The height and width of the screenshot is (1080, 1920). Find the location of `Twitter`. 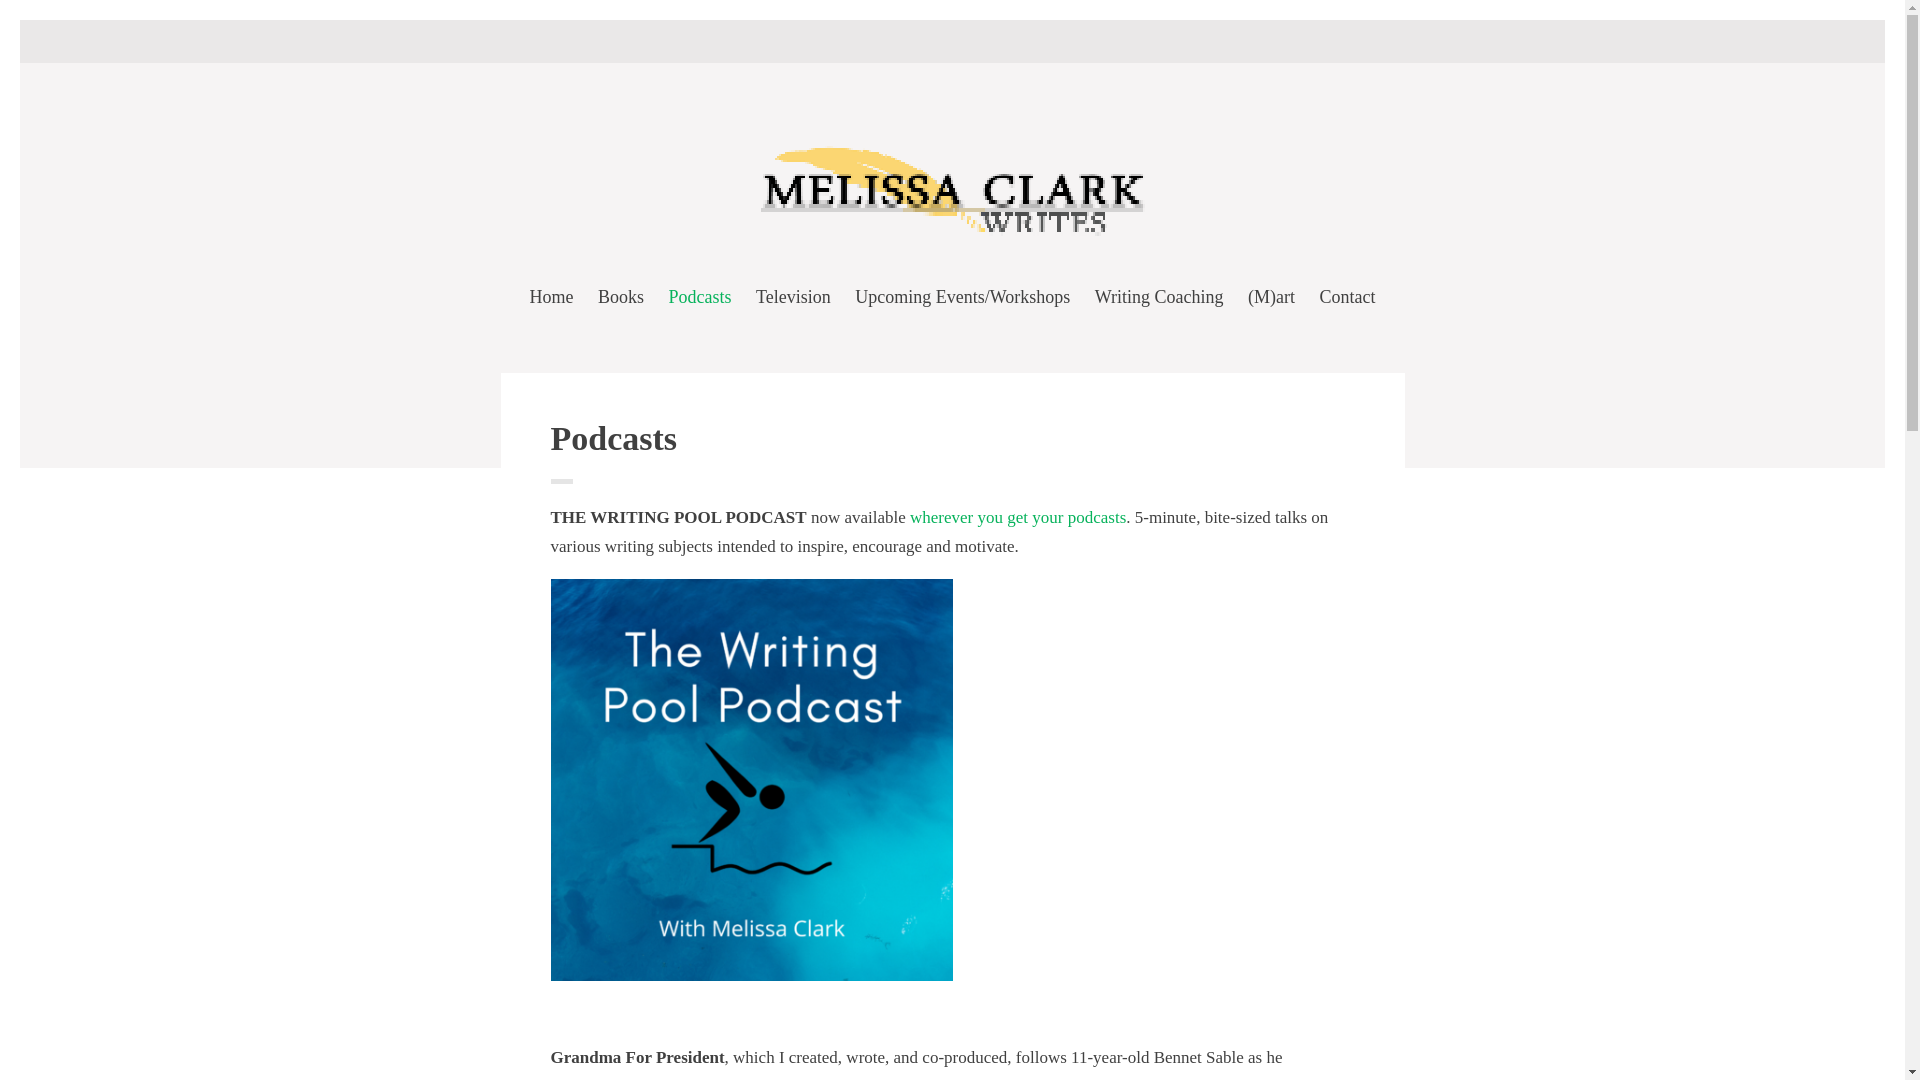

Twitter is located at coordinates (920, 40).